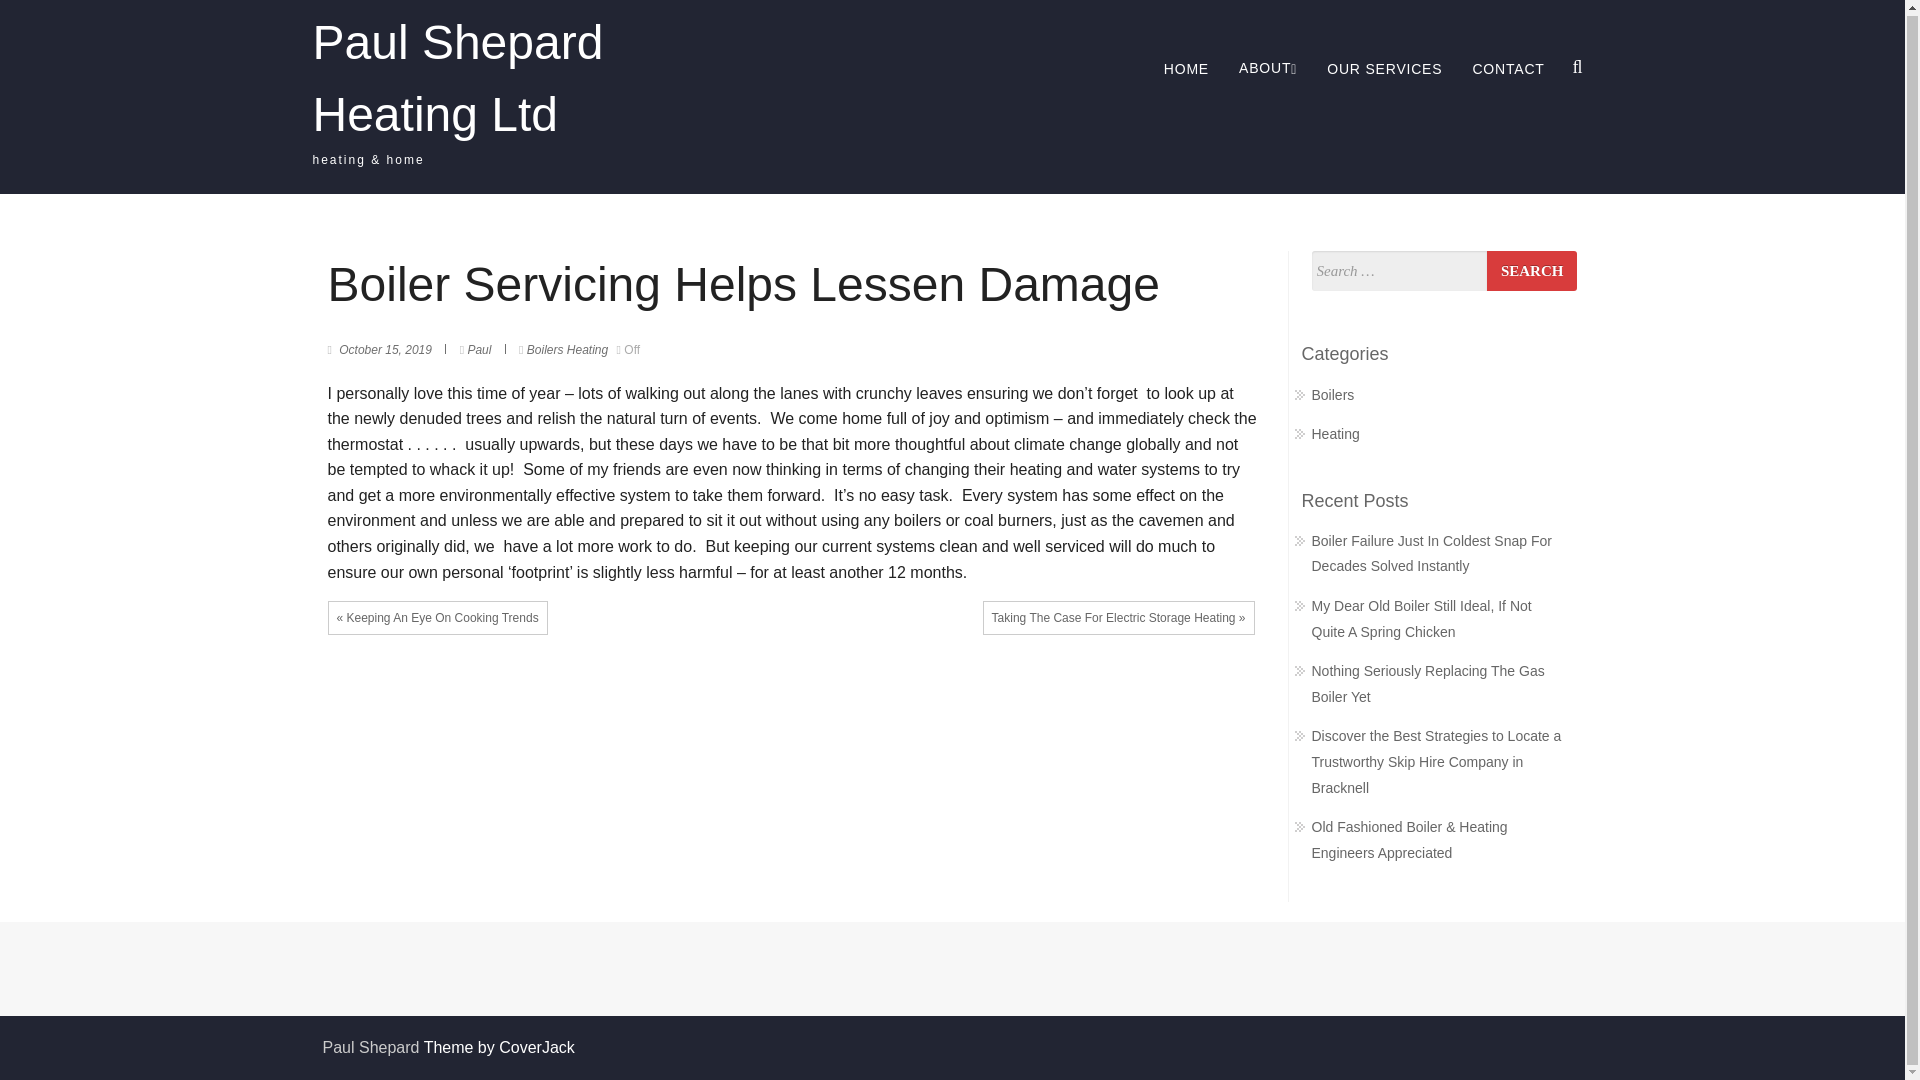  I want to click on Paul, so click(480, 350).